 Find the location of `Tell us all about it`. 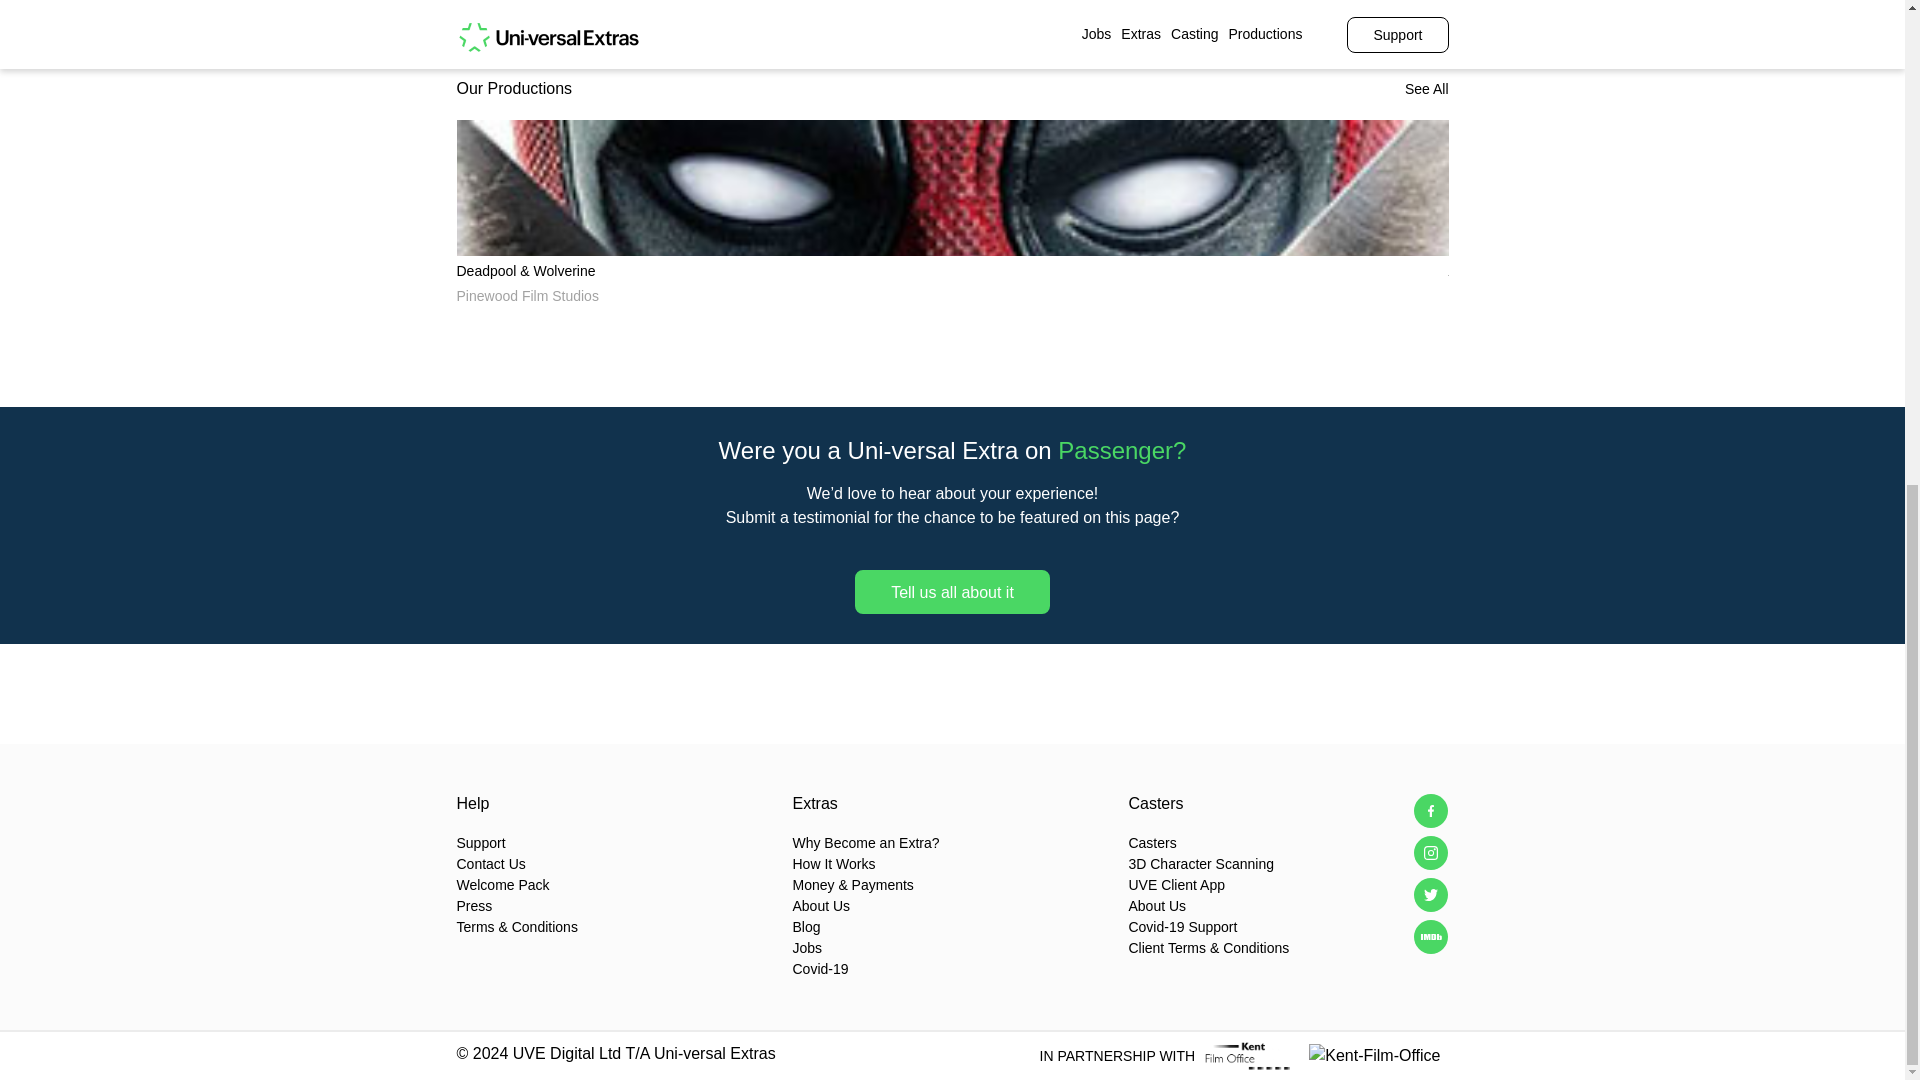

Tell us all about it is located at coordinates (952, 592).